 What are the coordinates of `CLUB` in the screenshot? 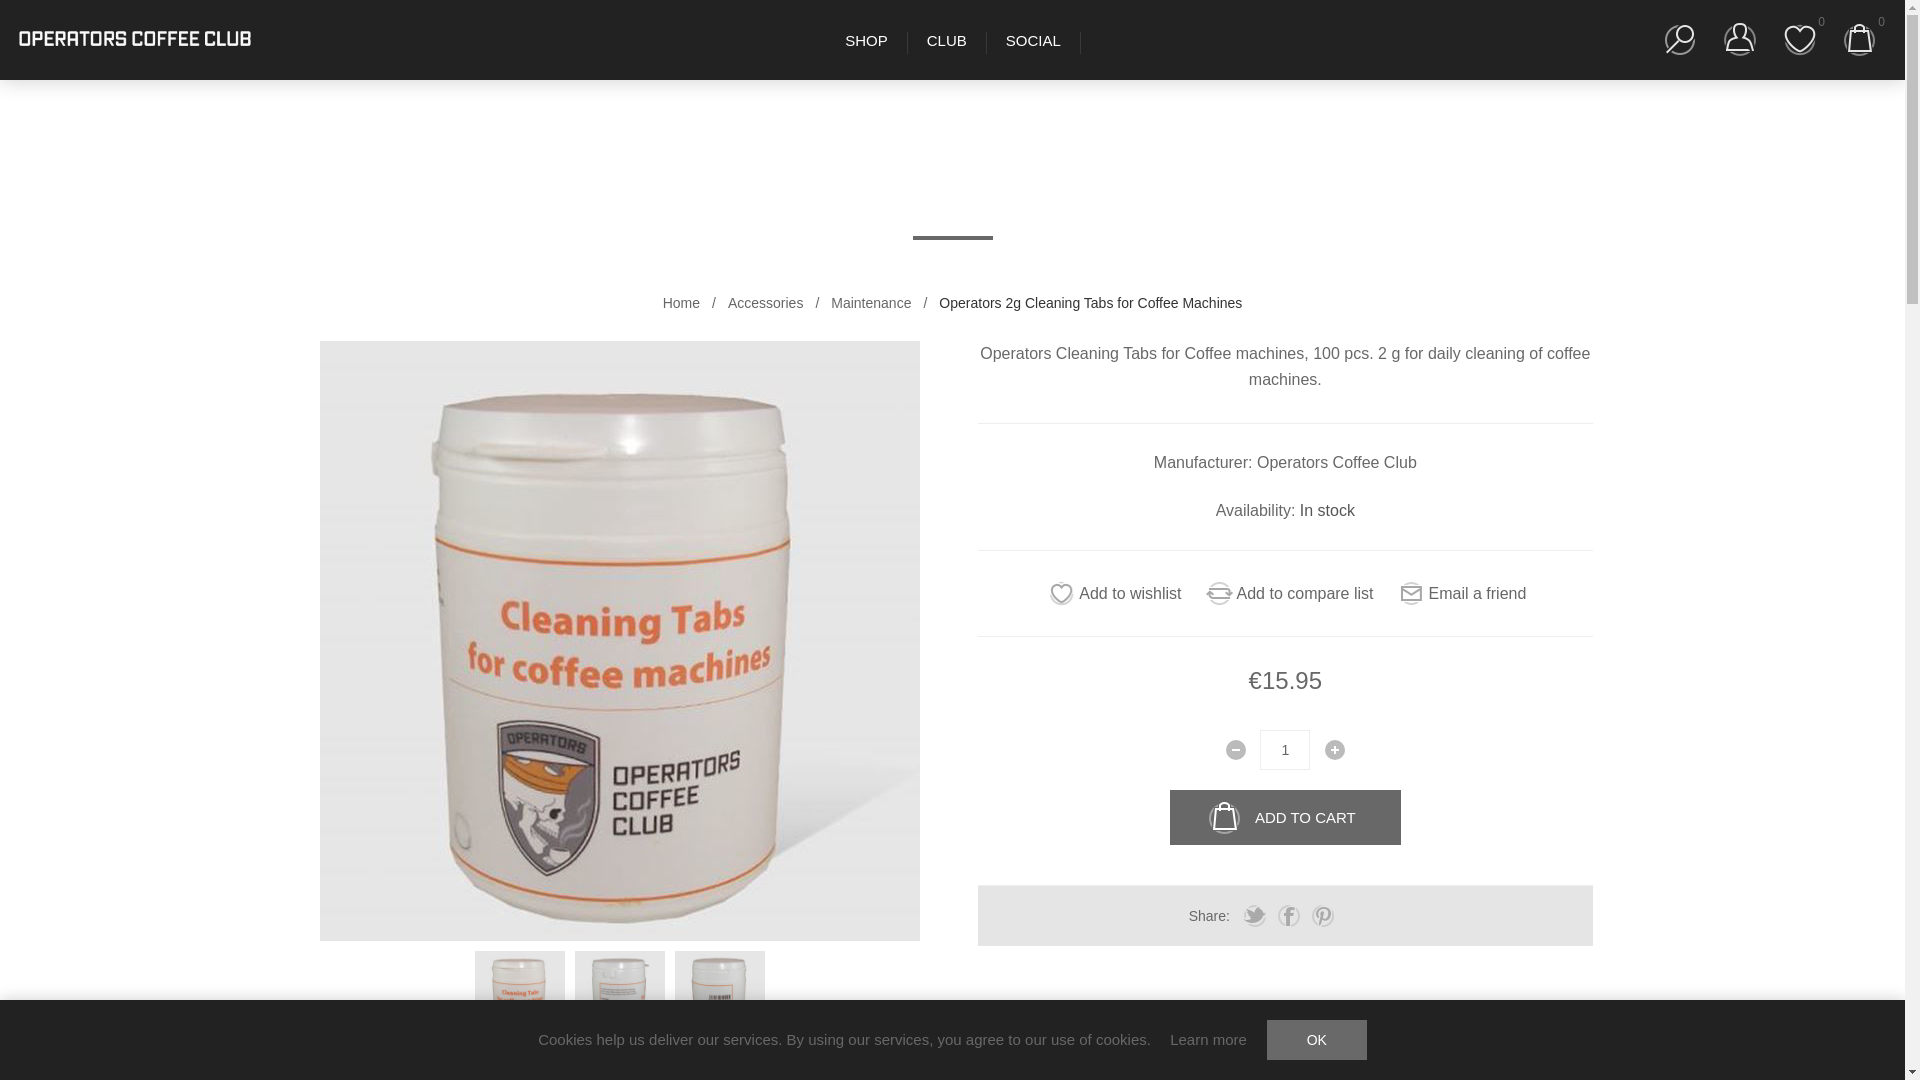 It's located at (946, 40).